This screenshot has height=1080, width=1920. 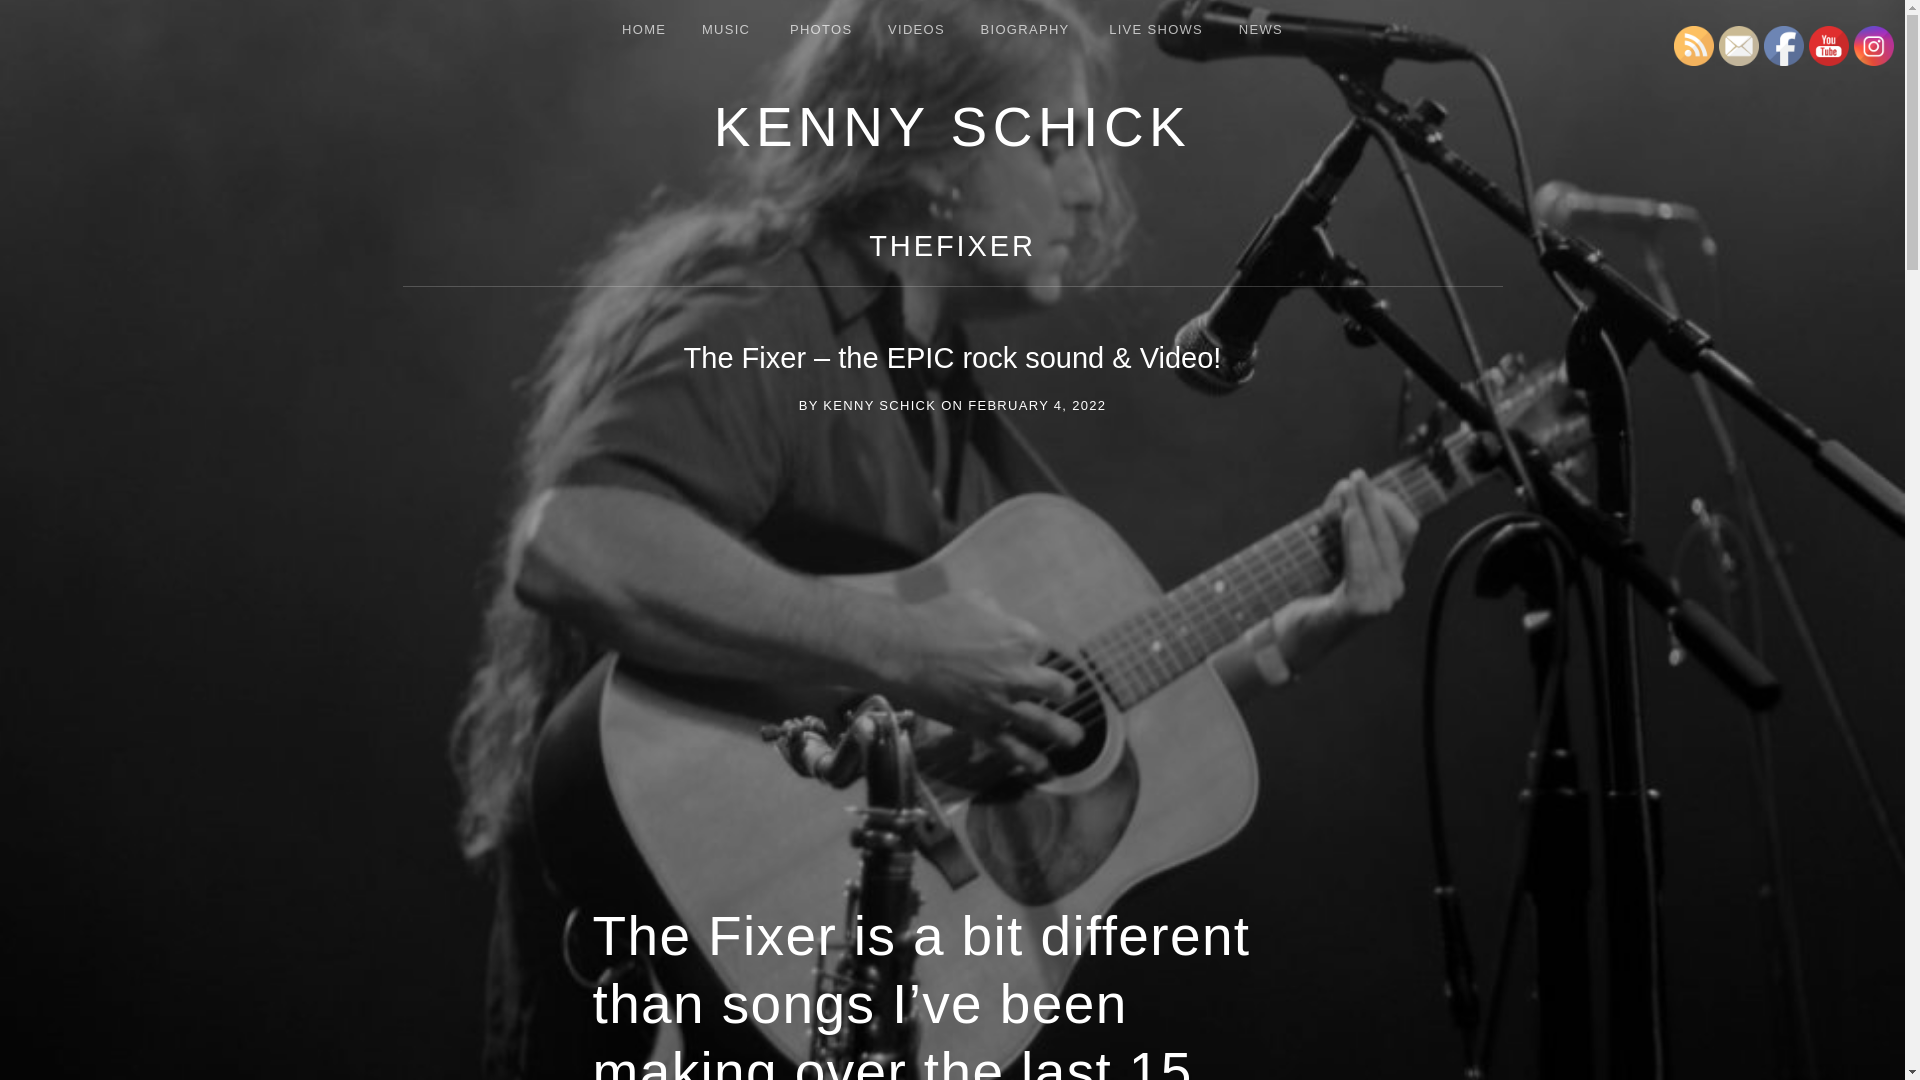 I want to click on KENNY SCHICK, so click(x=953, y=126).